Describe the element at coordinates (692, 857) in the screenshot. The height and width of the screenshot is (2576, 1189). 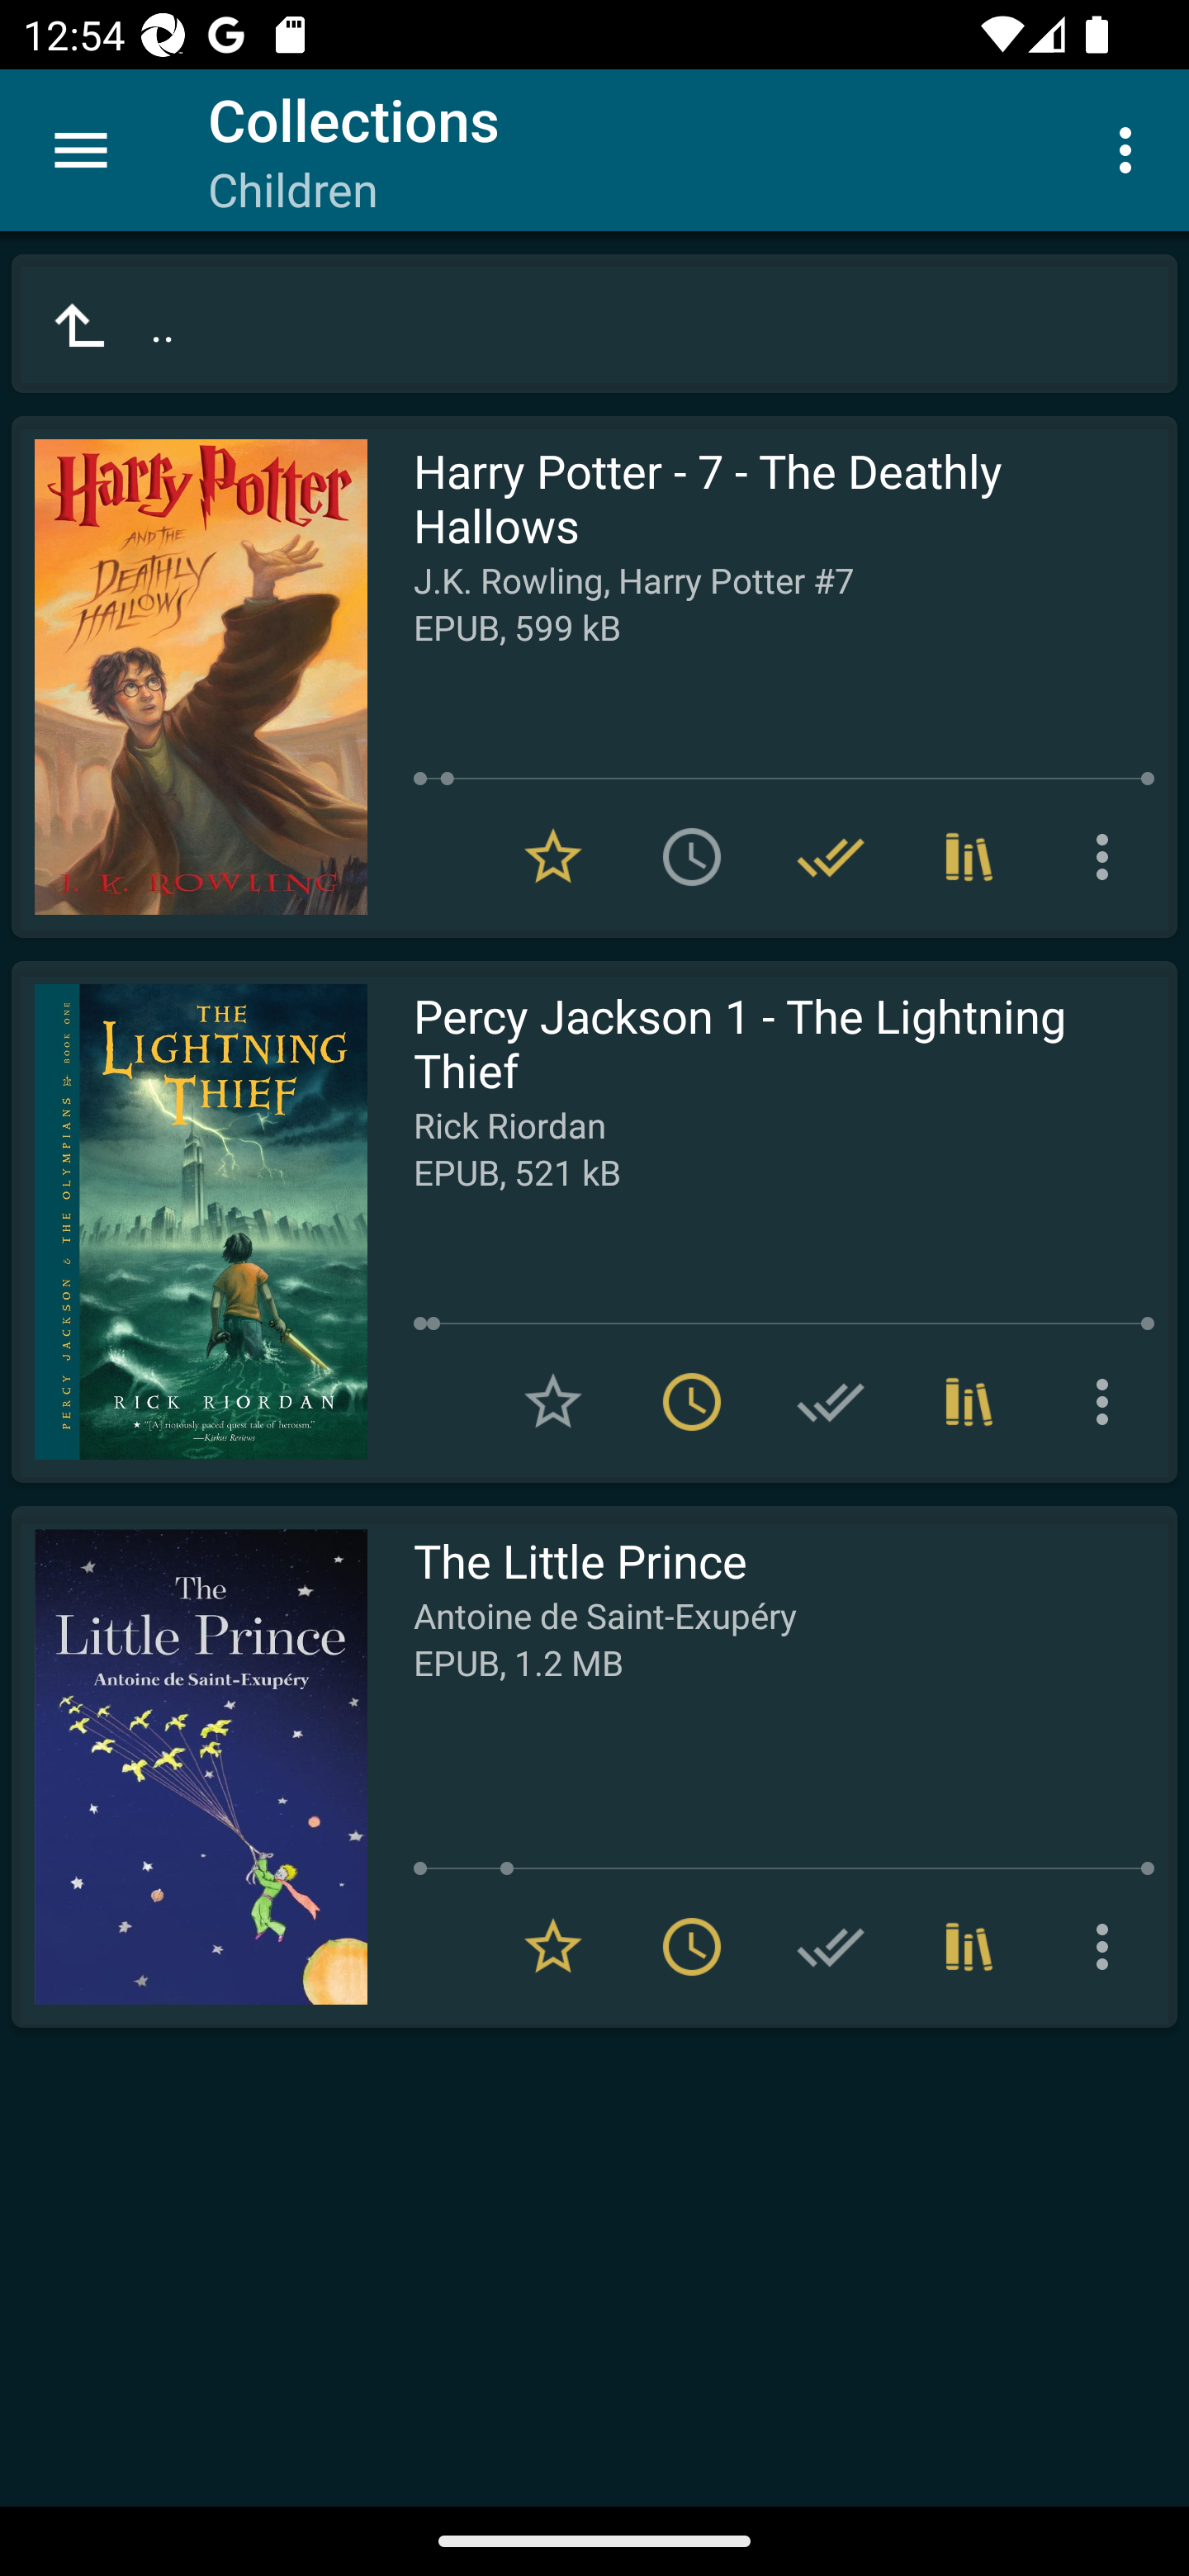
I see `Add to To read` at that location.